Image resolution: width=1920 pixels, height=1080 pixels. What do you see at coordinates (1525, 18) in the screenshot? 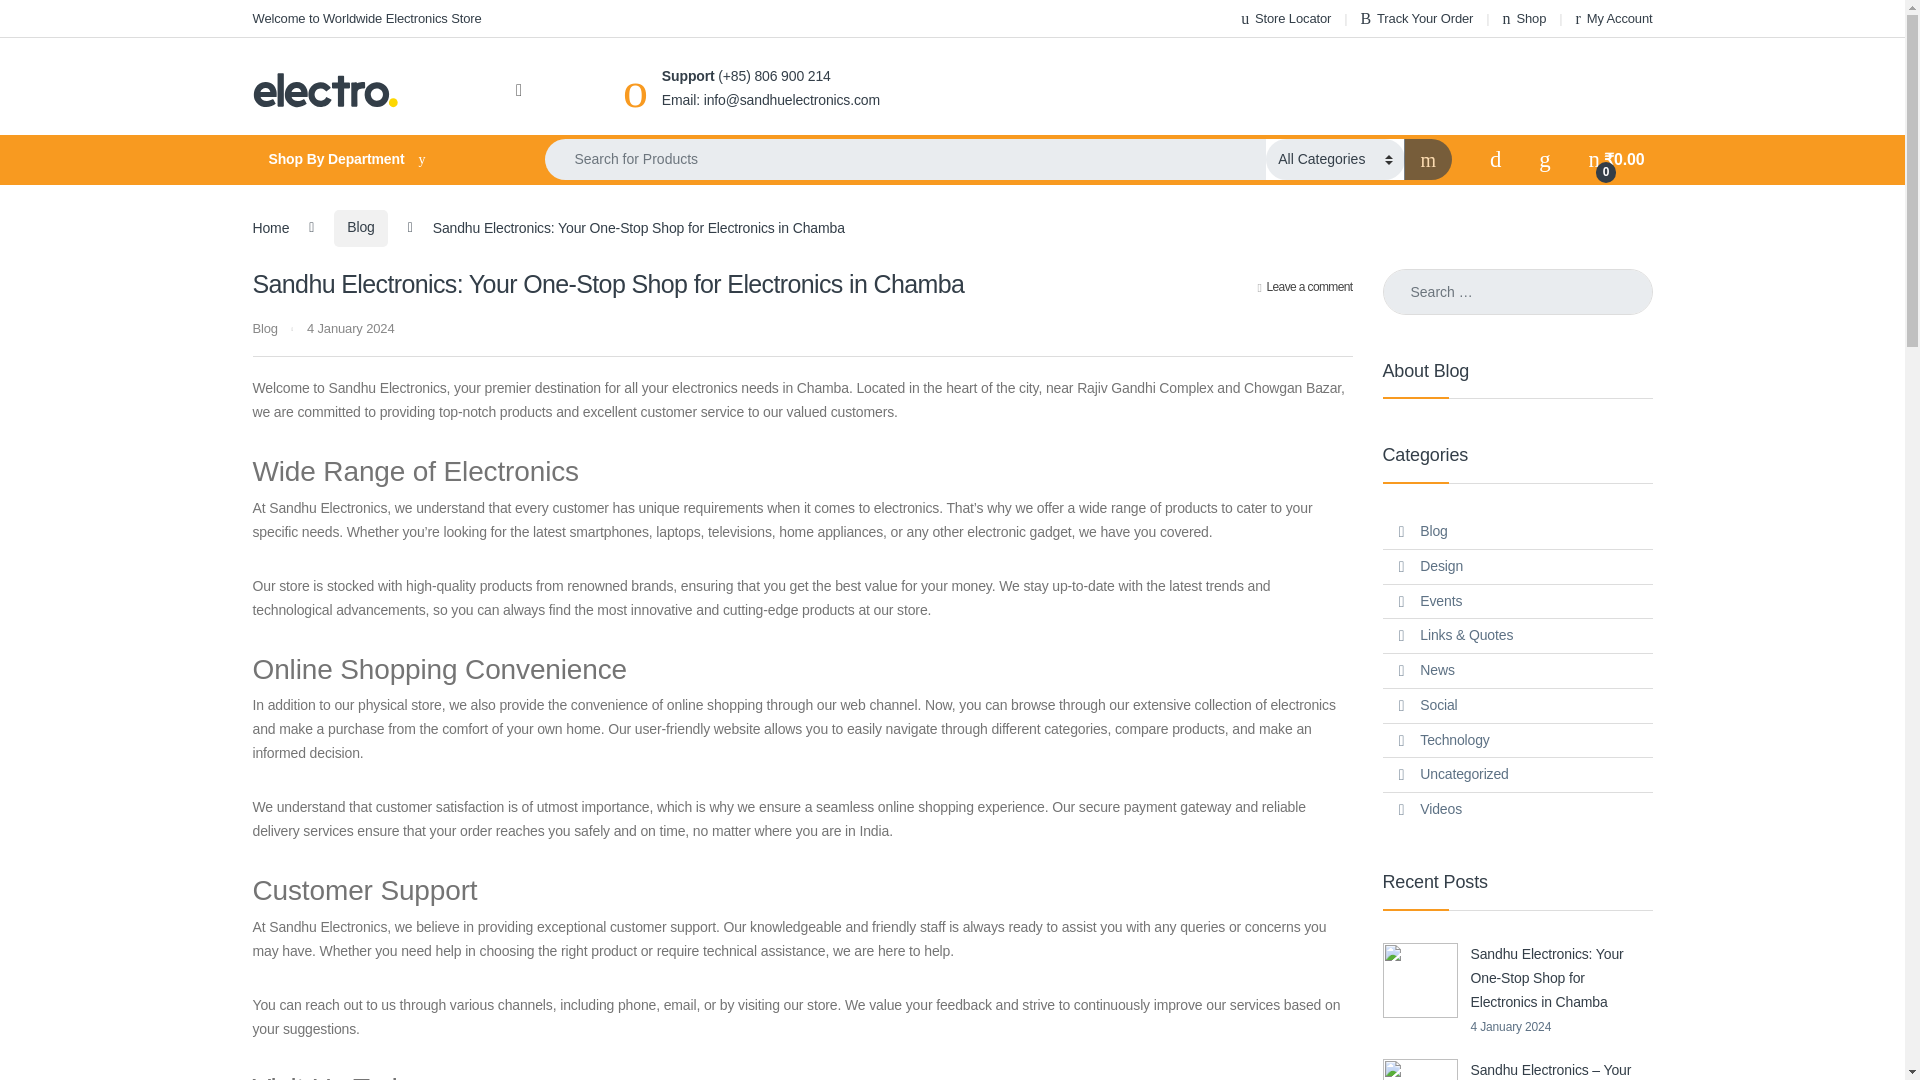
I see `Shop` at bounding box center [1525, 18].